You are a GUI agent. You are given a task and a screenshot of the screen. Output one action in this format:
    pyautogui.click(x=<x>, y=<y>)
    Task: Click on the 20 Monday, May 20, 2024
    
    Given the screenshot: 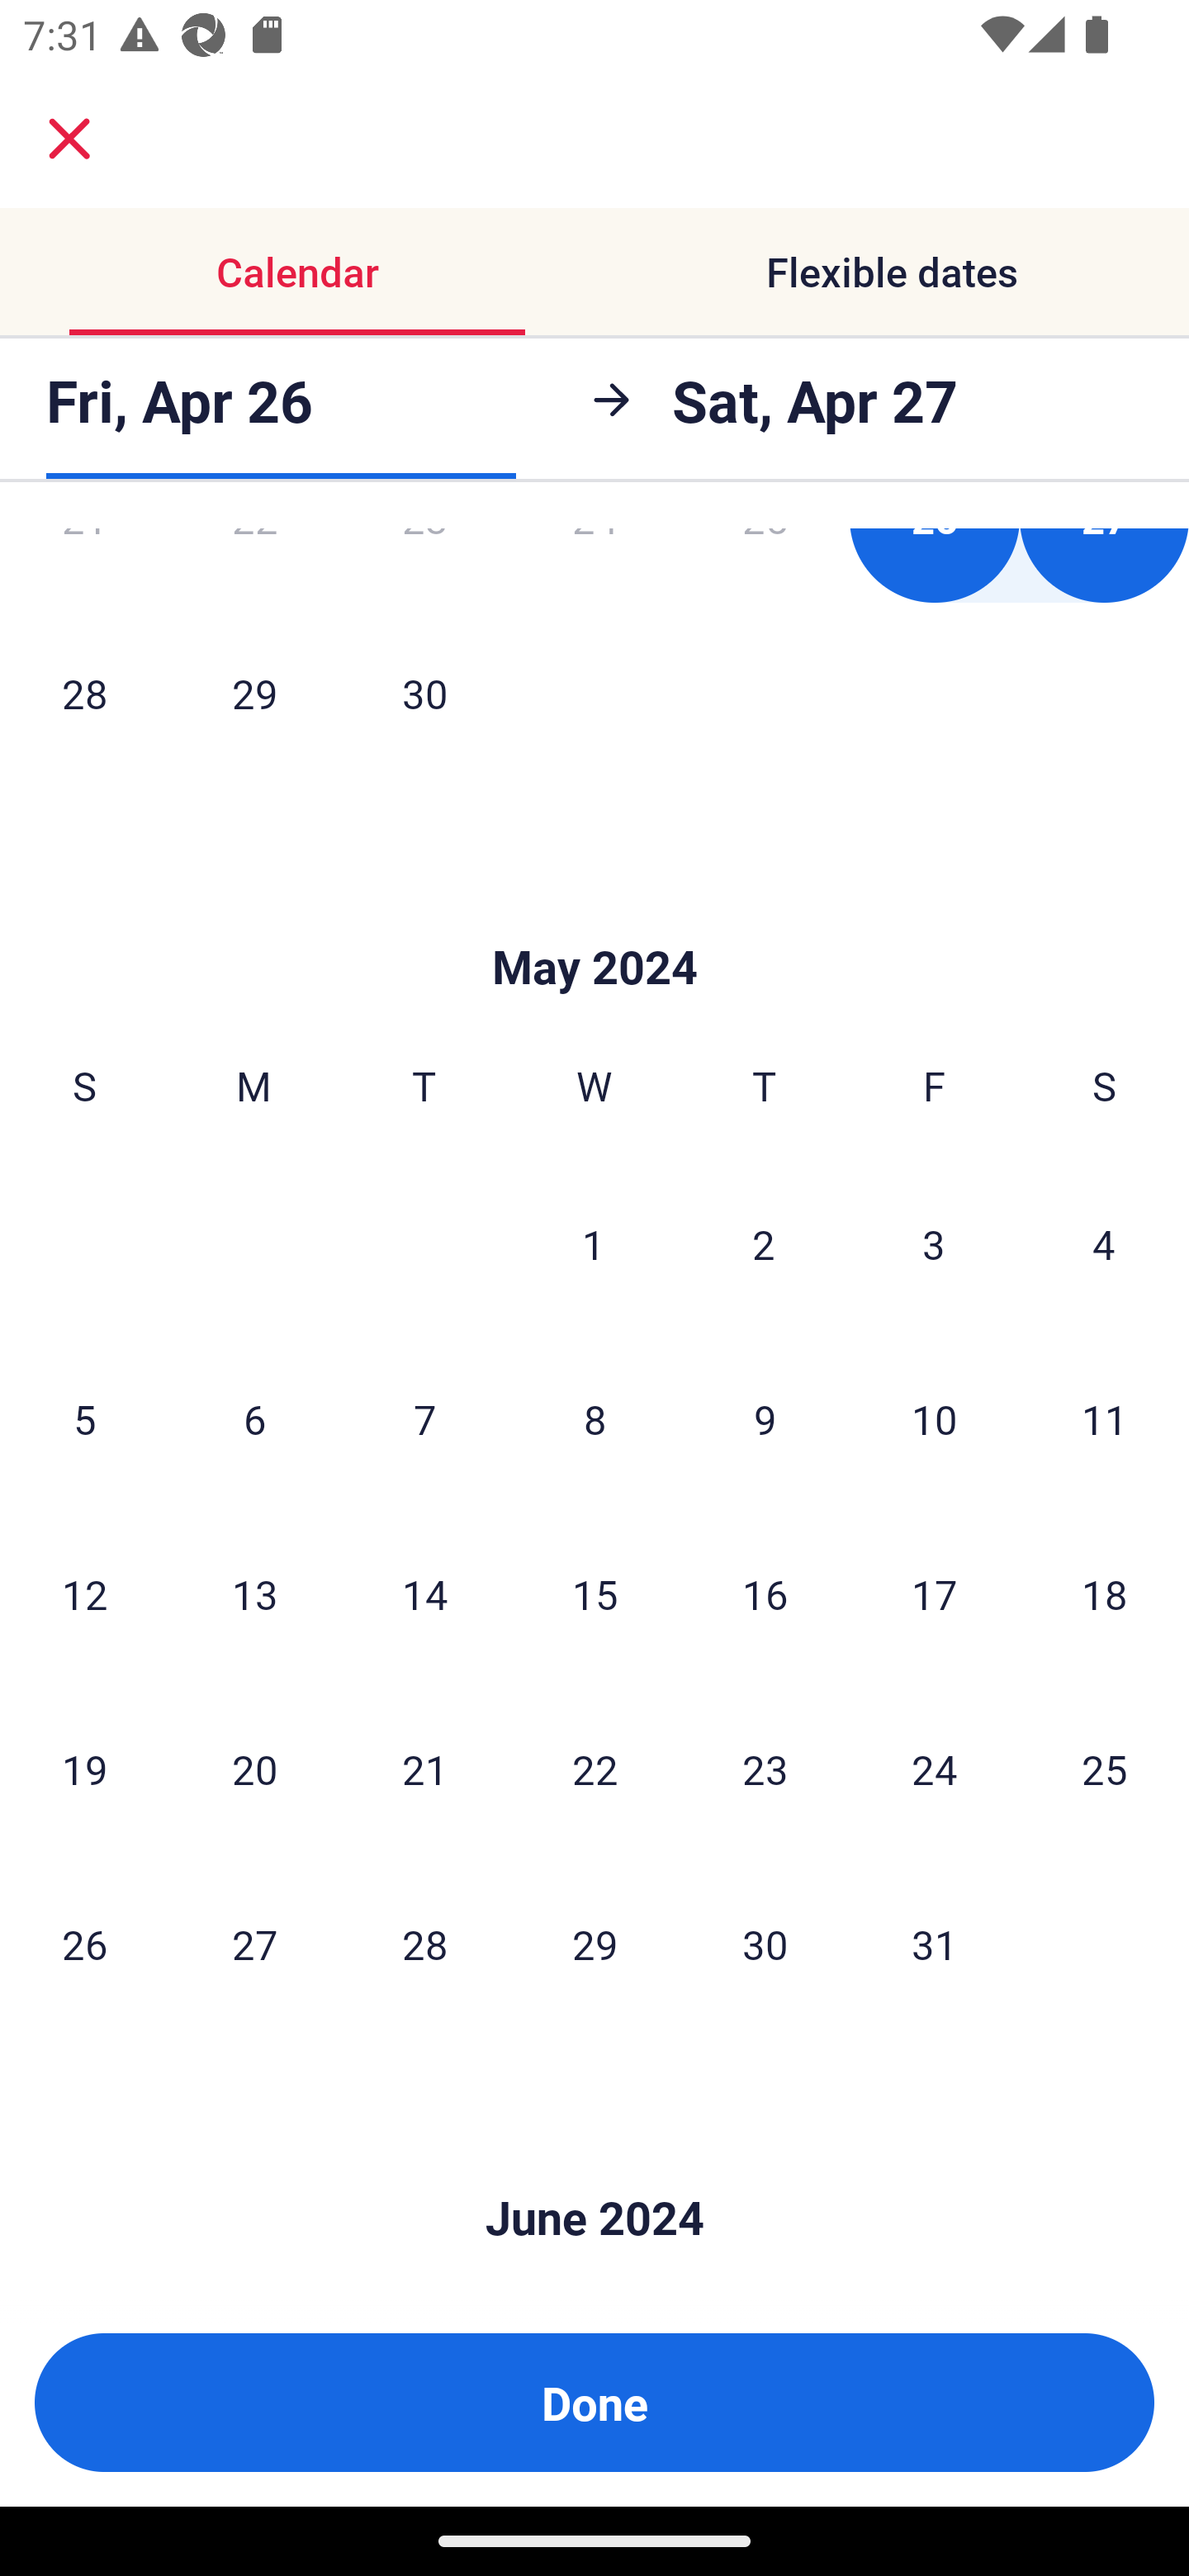 What is the action you would take?
    pyautogui.click(x=254, y=1769)
    